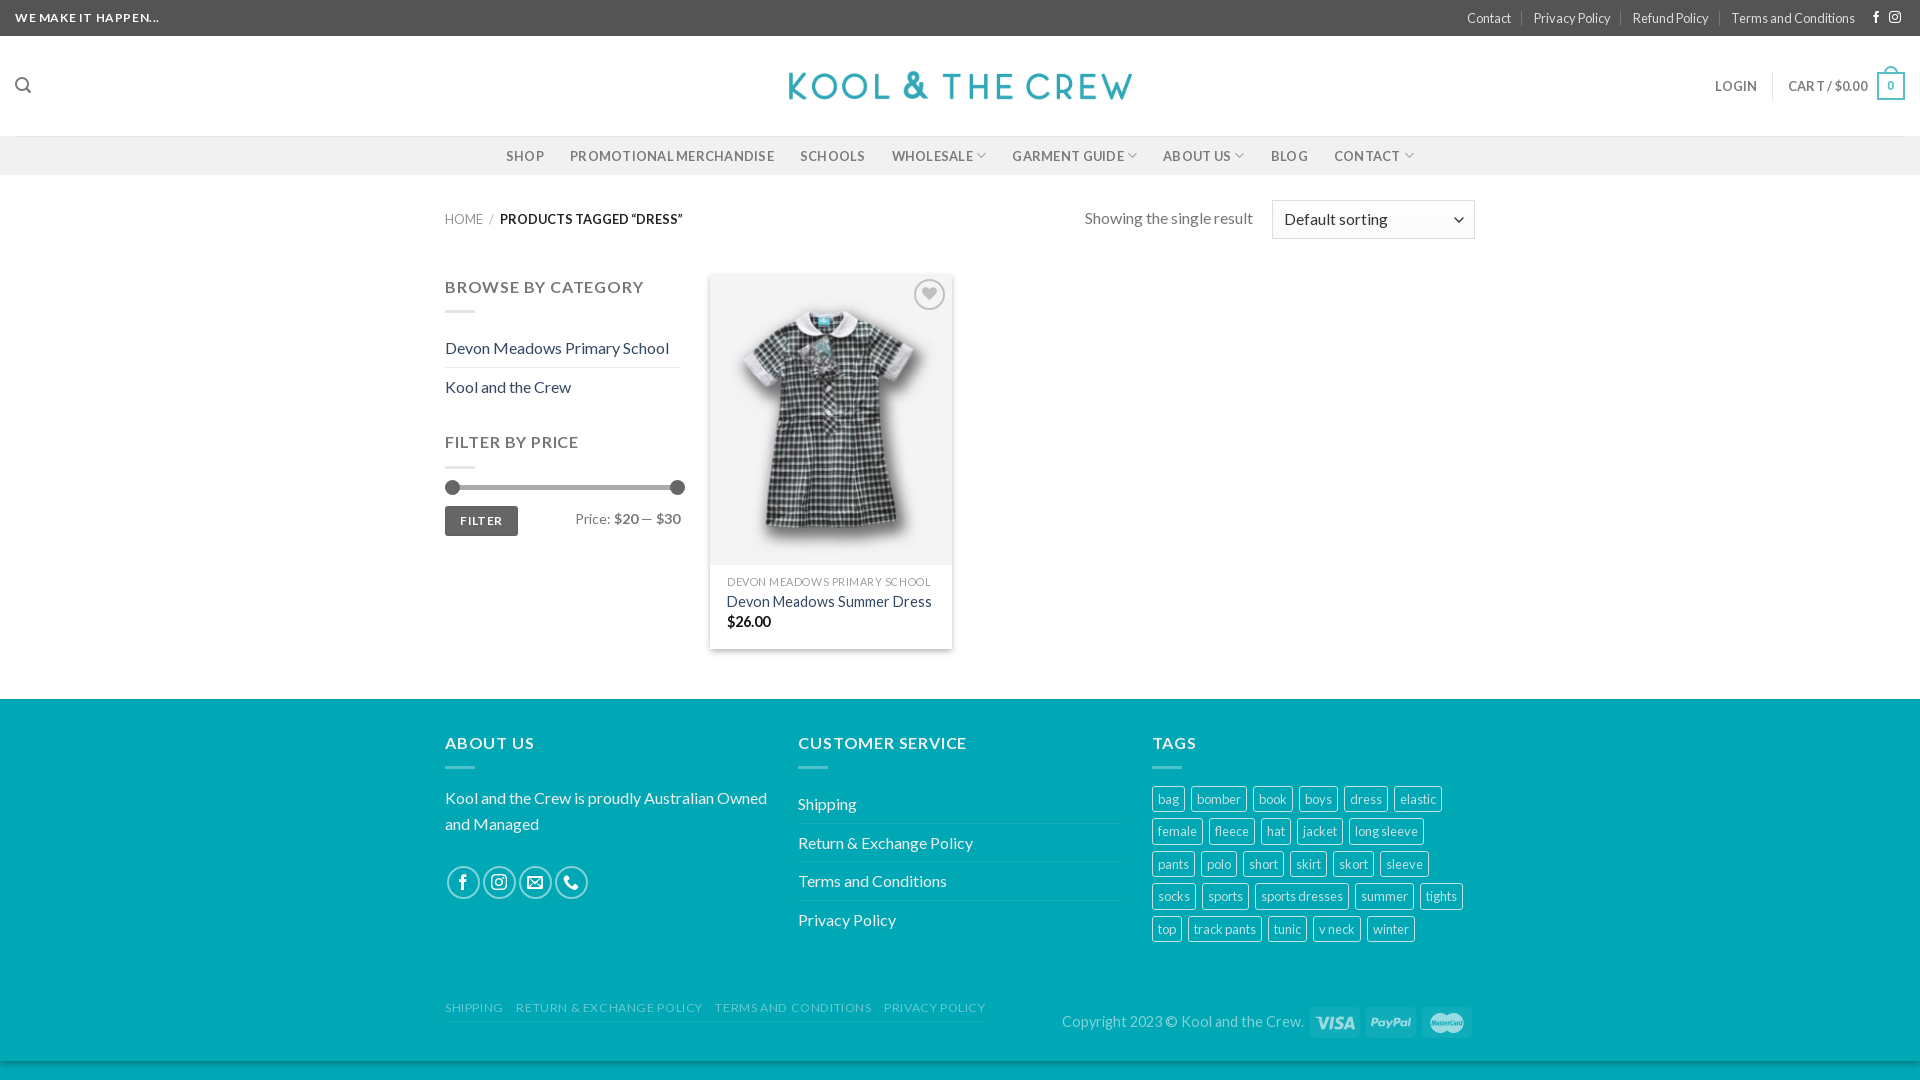 The image size is (1920, 1080). I want to click on SHIPPING, so click(474, 1008).